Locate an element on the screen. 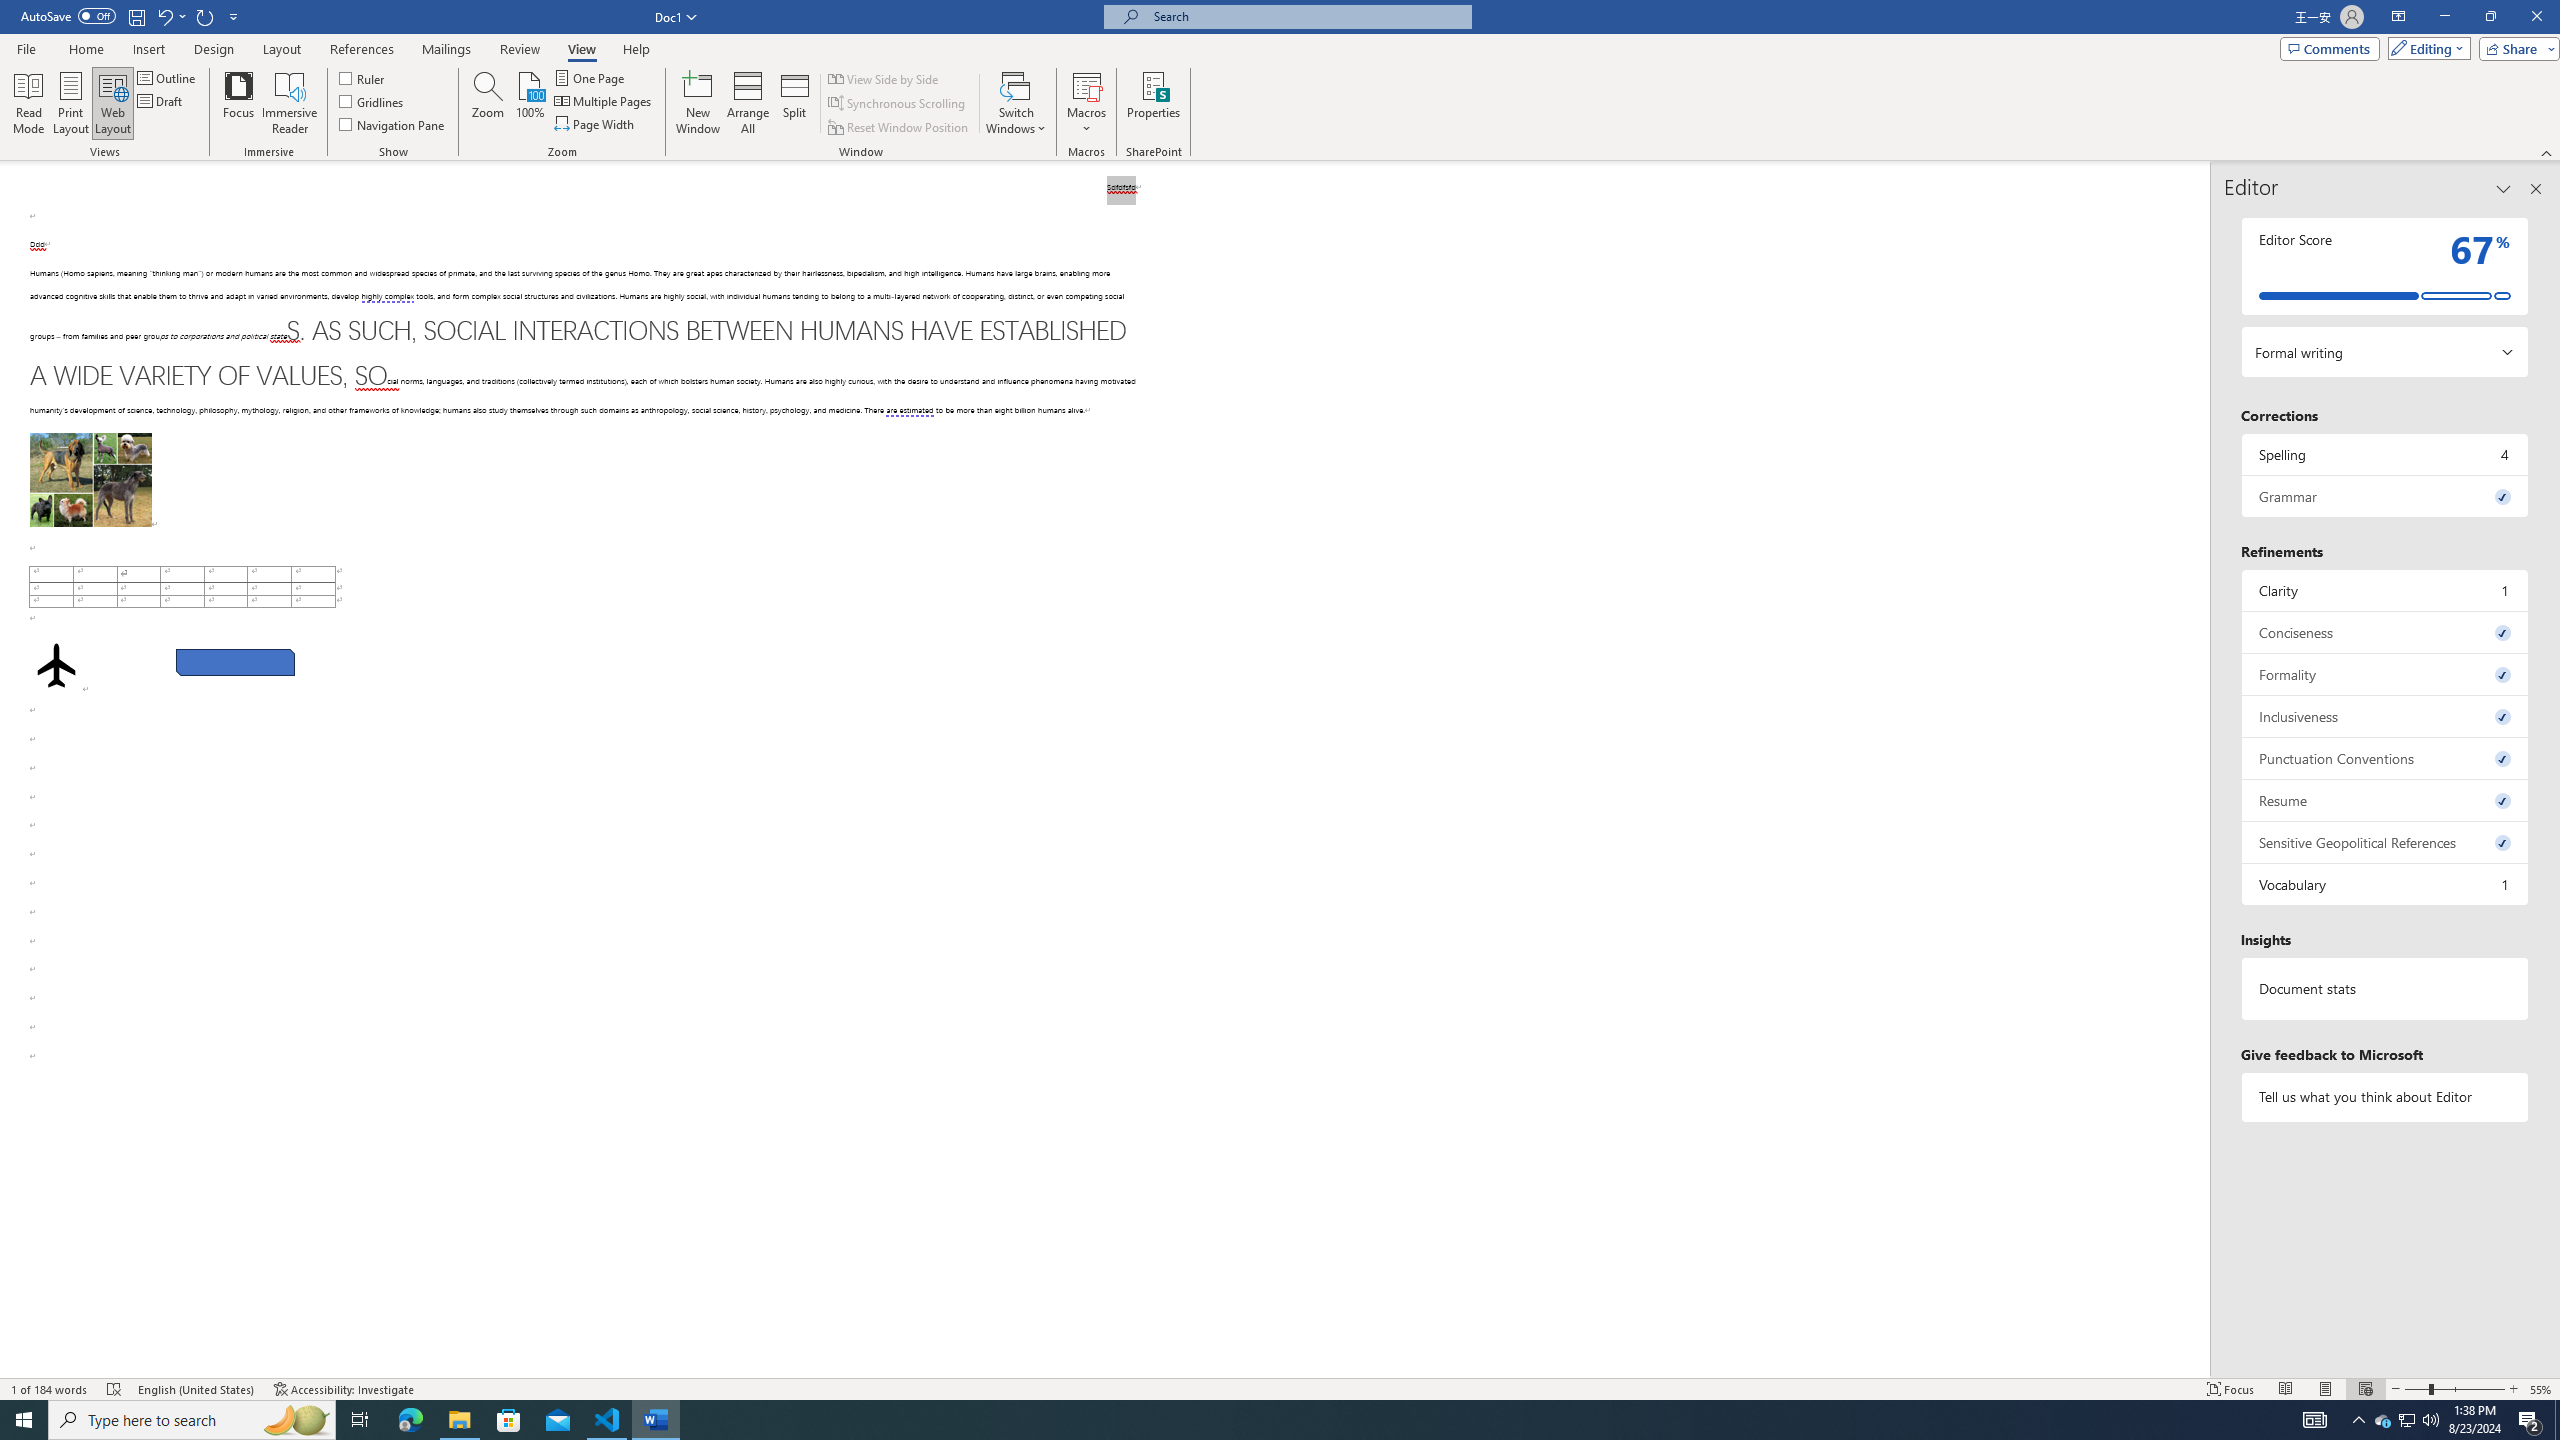  Page Width is located at coordinates (595, 124).